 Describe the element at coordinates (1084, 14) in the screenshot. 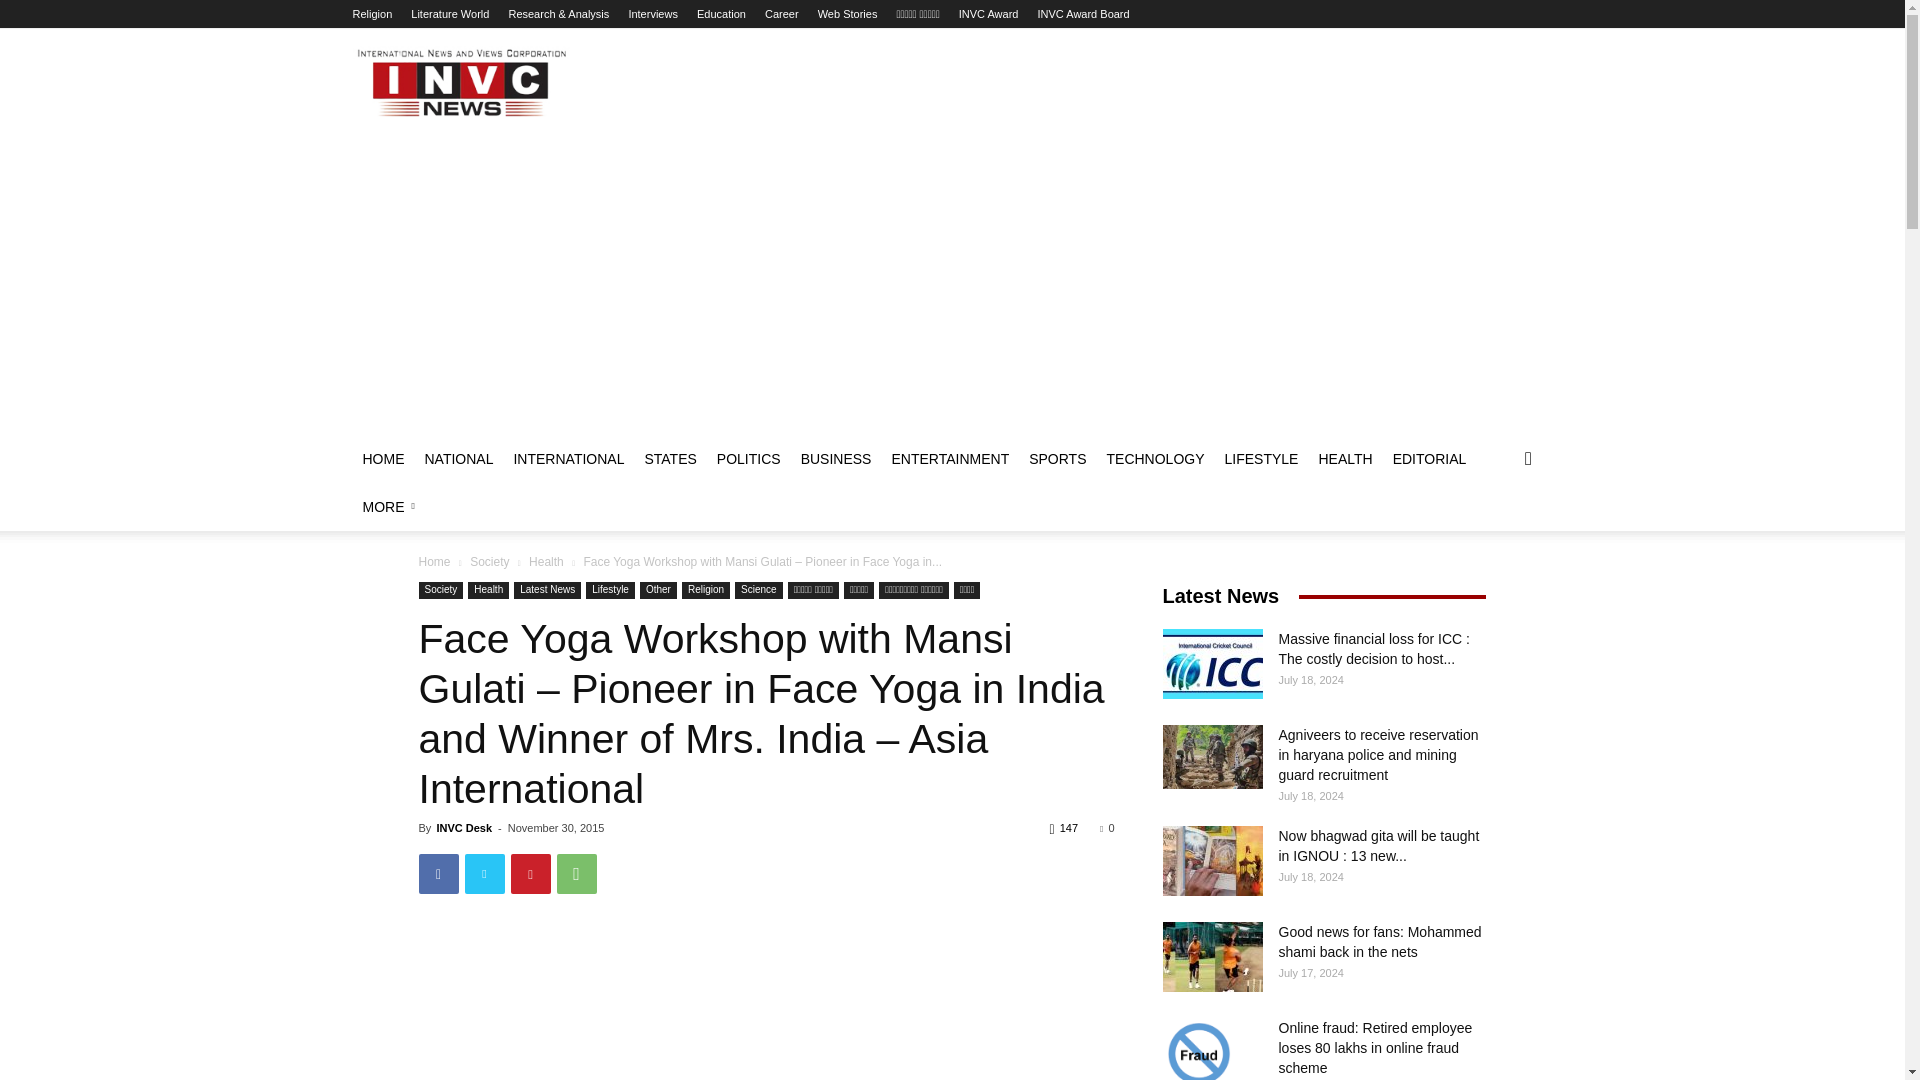

I see `INVC Award Board` at that location.